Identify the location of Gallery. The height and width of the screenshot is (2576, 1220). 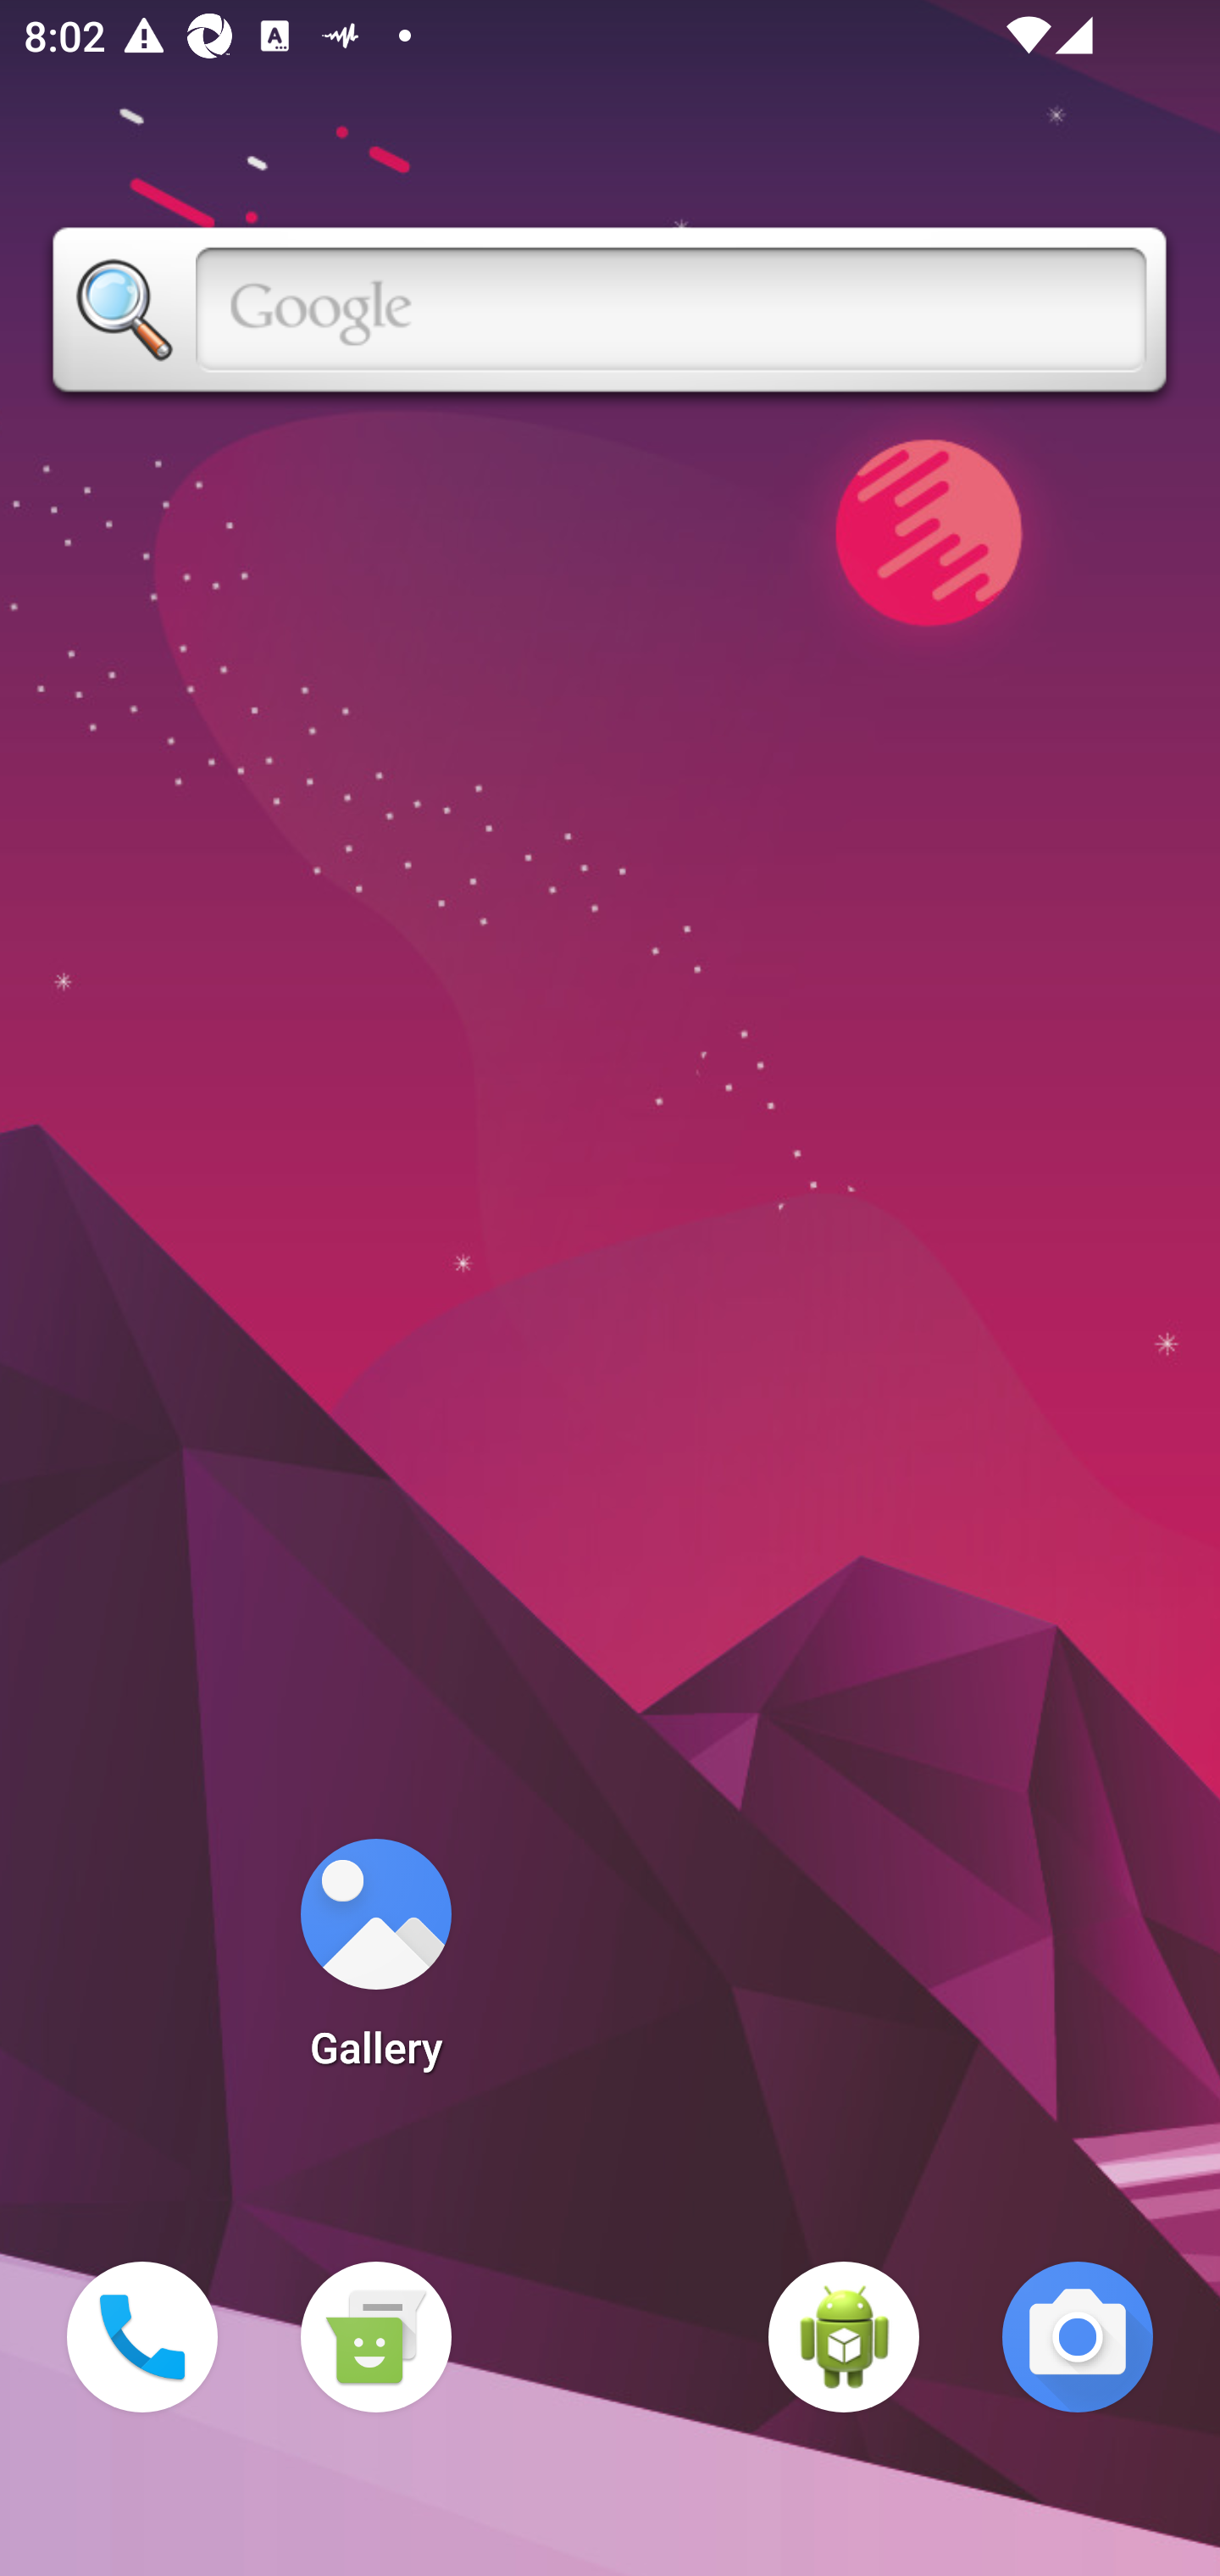
(375, 1964).